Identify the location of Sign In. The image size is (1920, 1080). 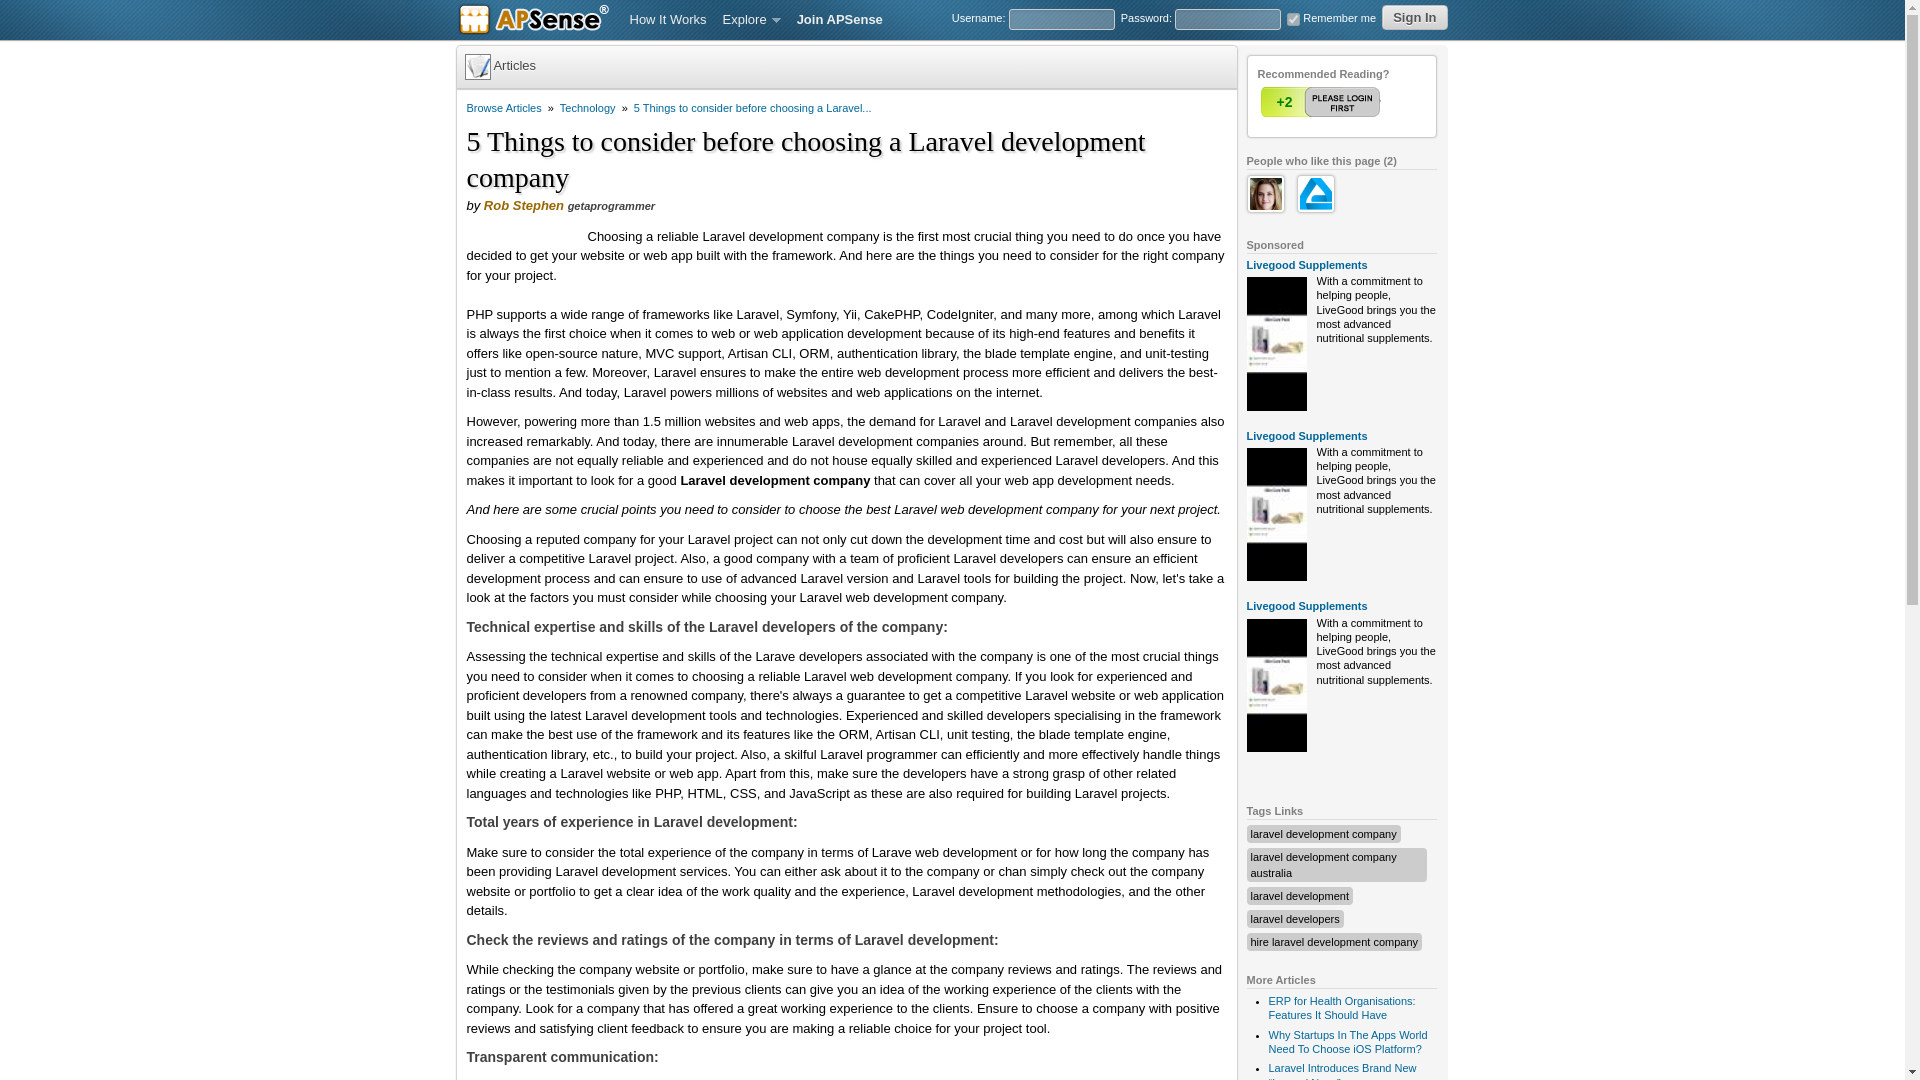
(1414, 18).